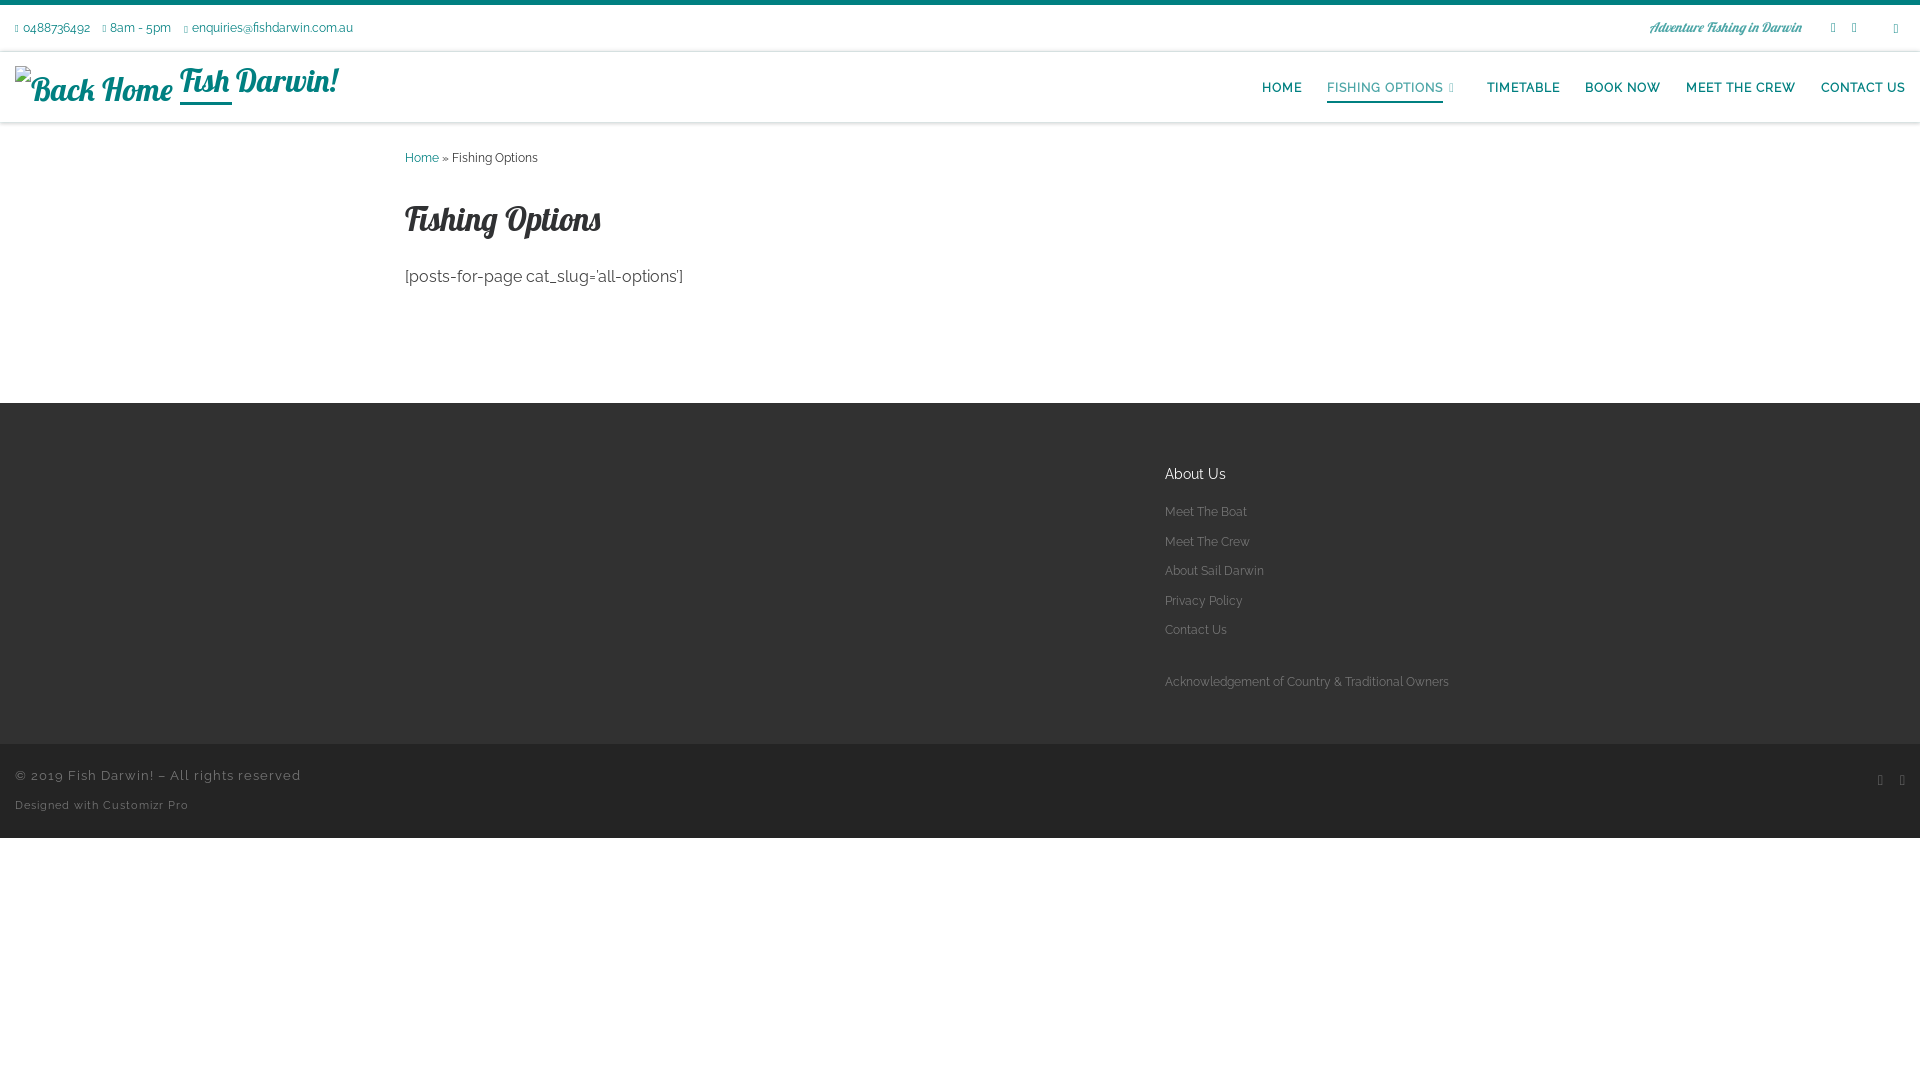  What do you see at coordinates (268, 28) in the screenshot?
I see `enquiries@fishdarwin.com.au` at bounding box center [268, 28].